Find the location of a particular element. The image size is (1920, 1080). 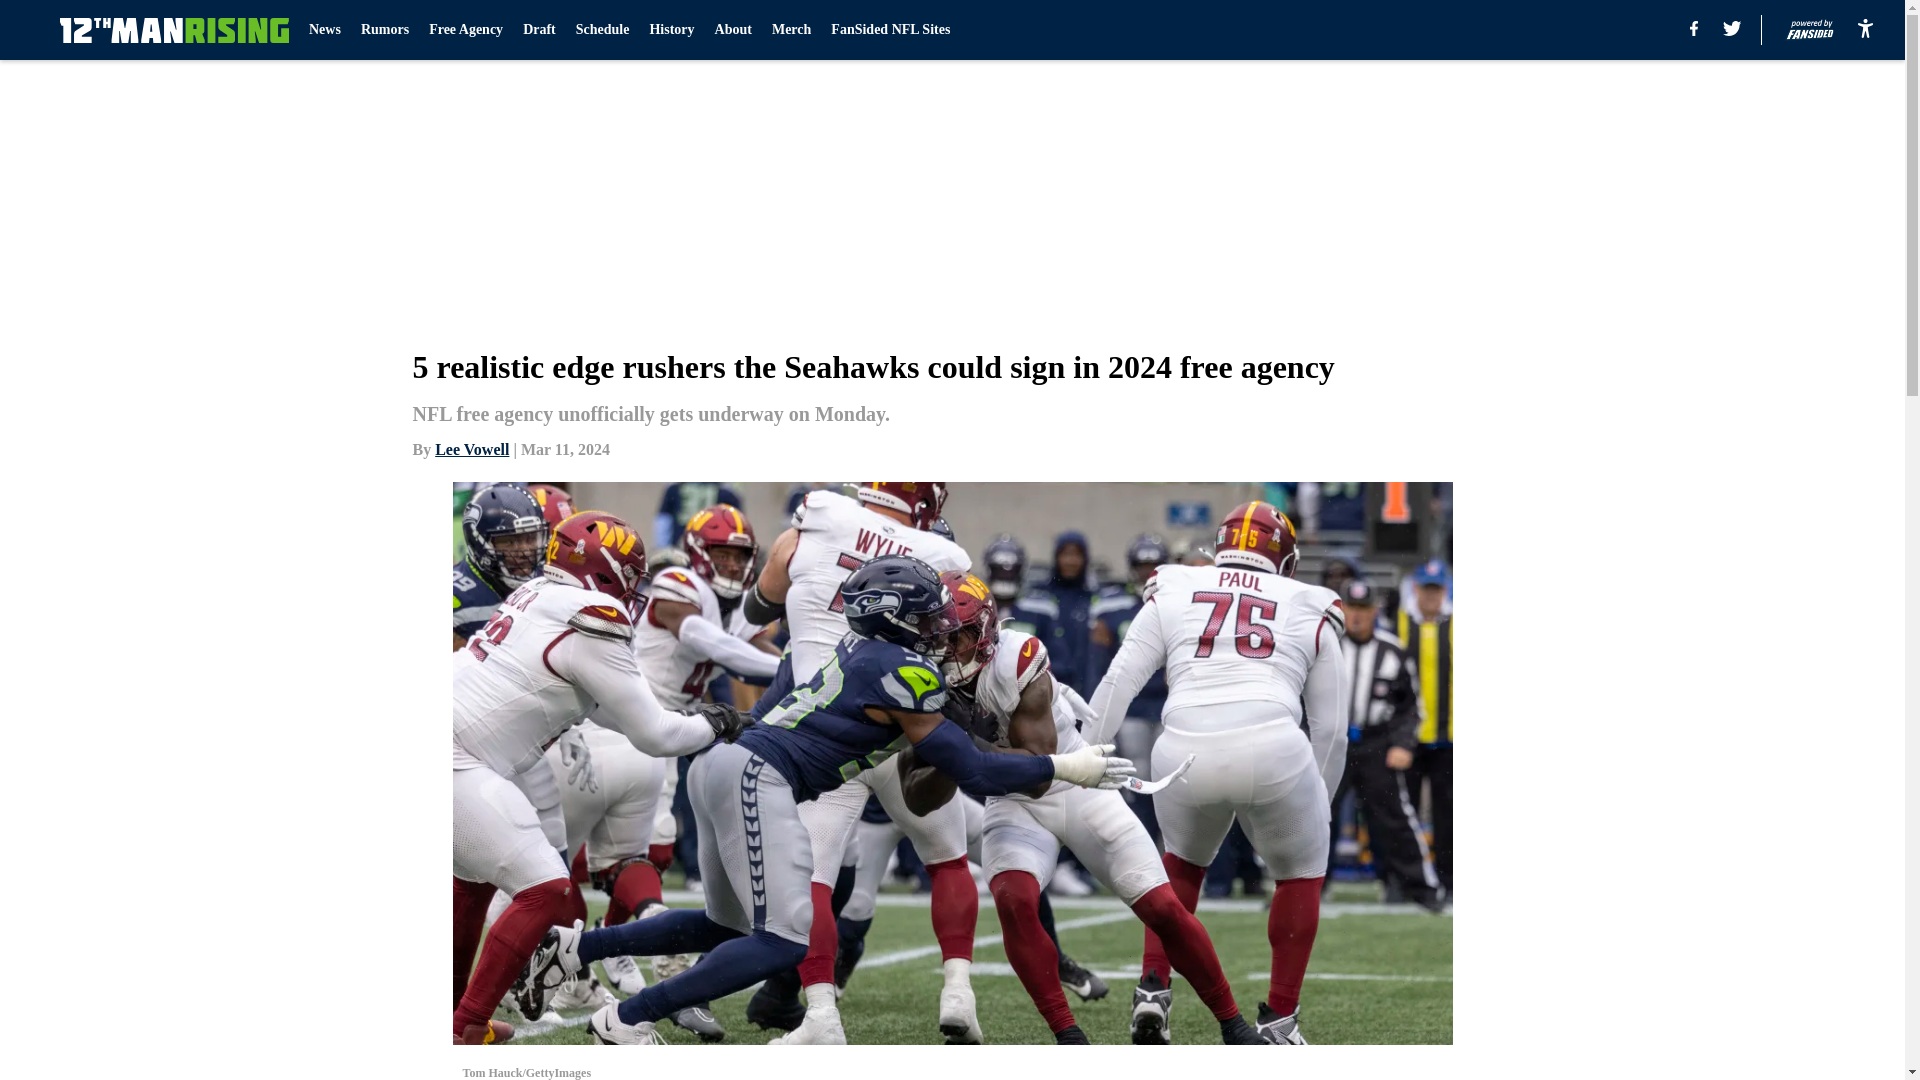

Free Agency is located at coordinates (466, 30).